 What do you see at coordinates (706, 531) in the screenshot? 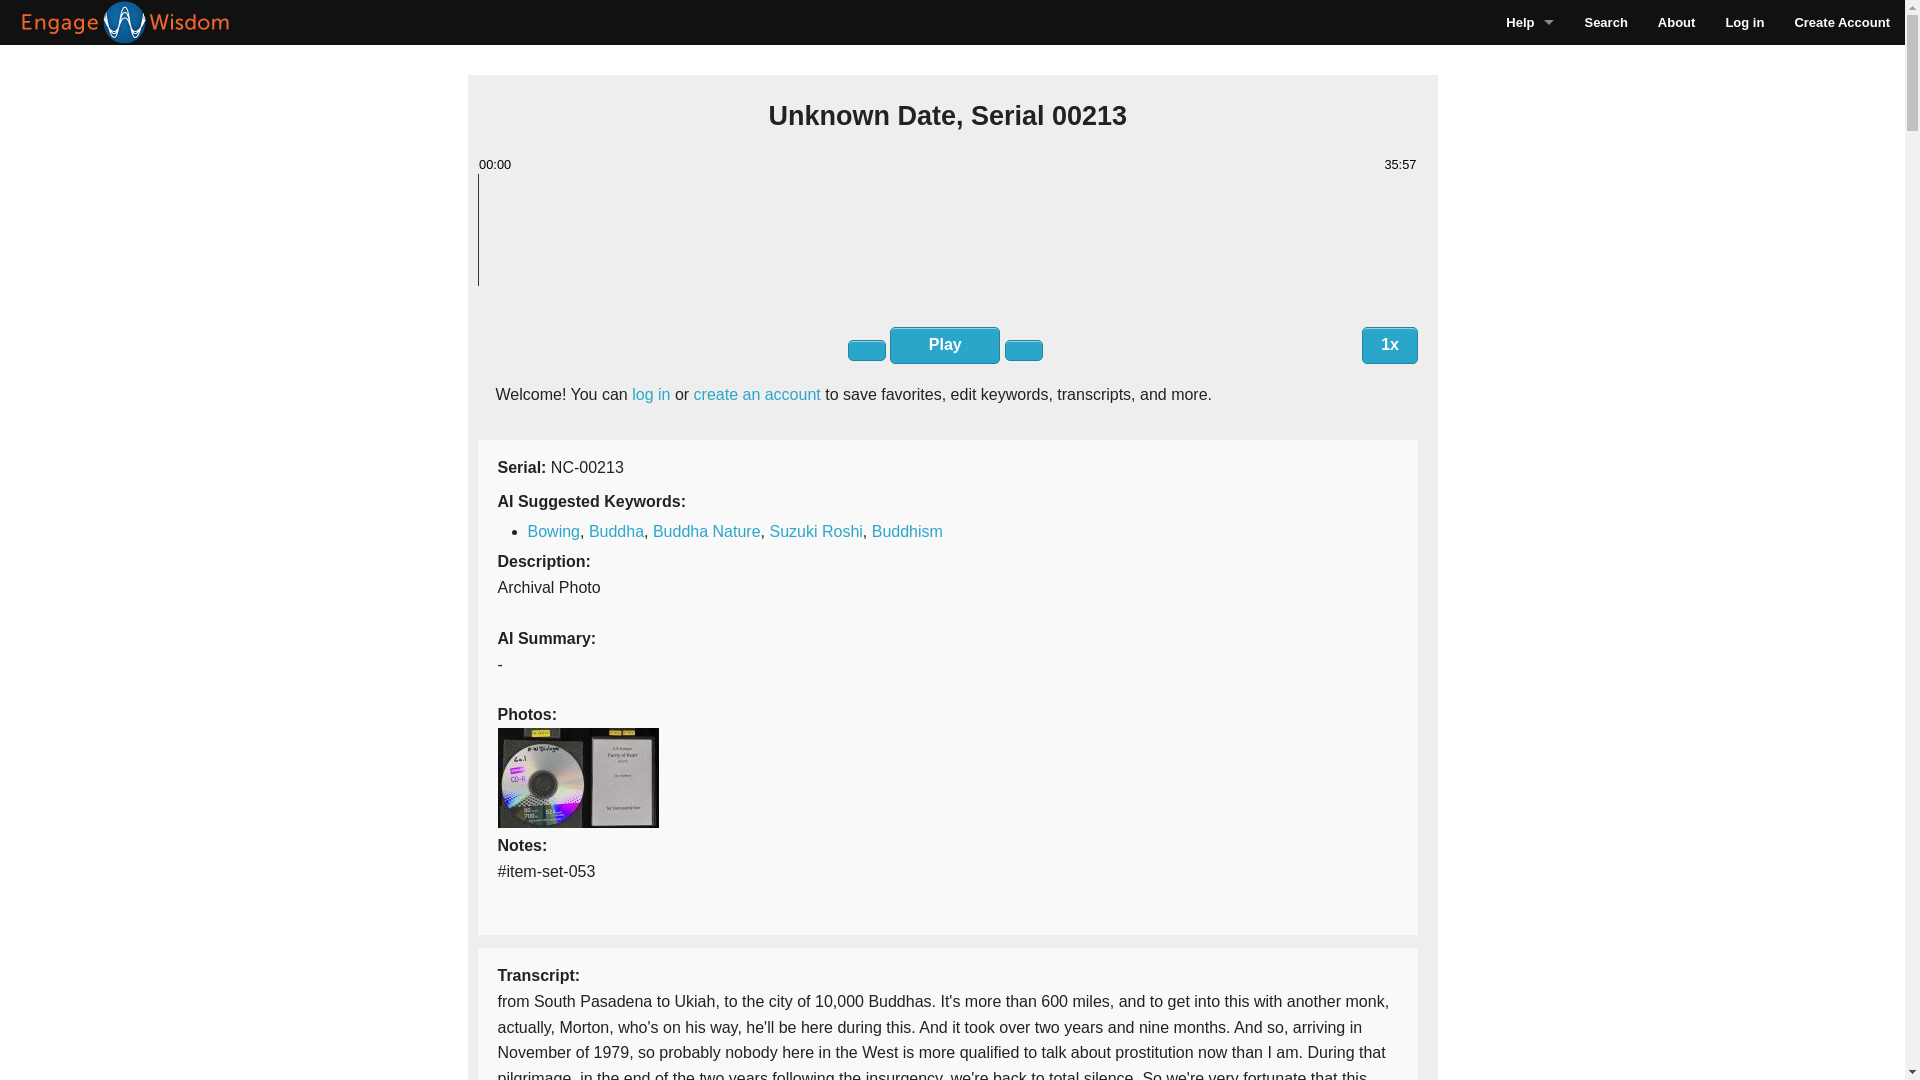
I see `Buddha Nature` at bounding box center [706, 531].